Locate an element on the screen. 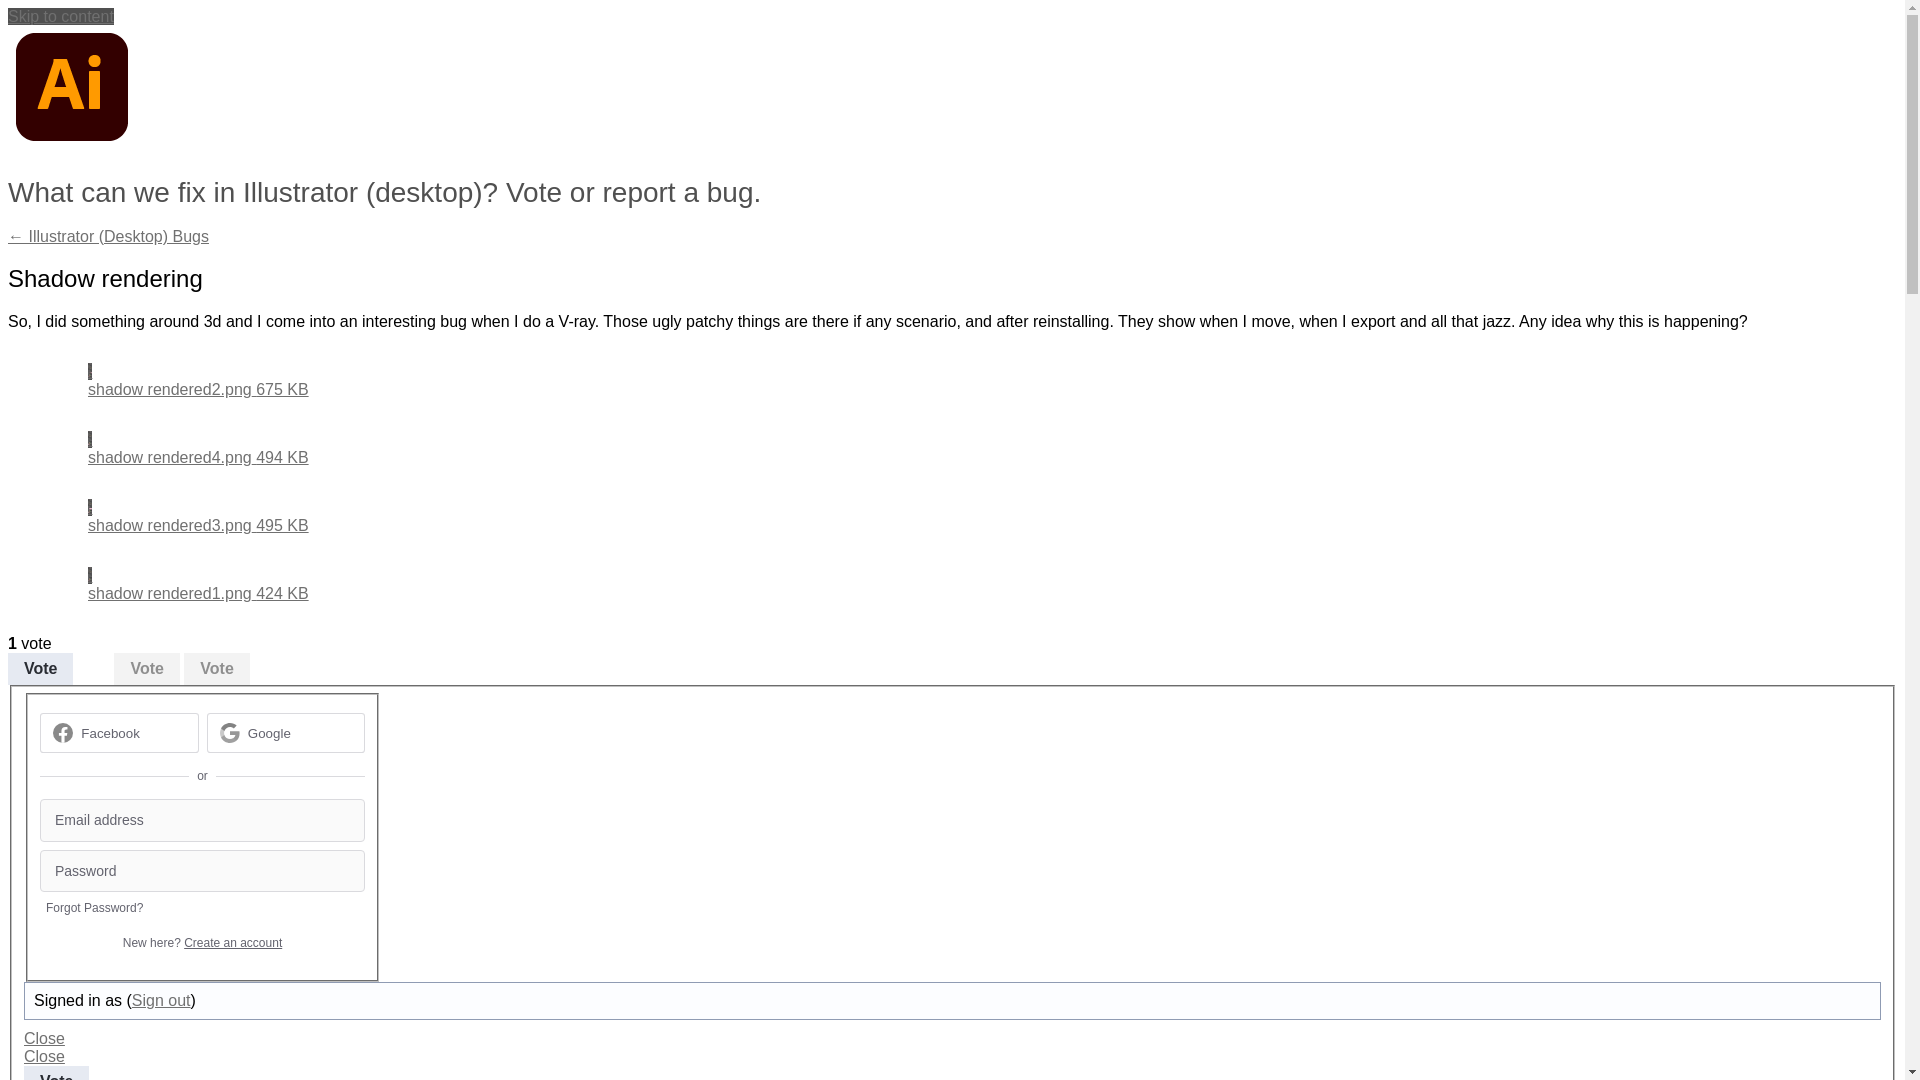  Skip to content is located at coordinates (60, 16).